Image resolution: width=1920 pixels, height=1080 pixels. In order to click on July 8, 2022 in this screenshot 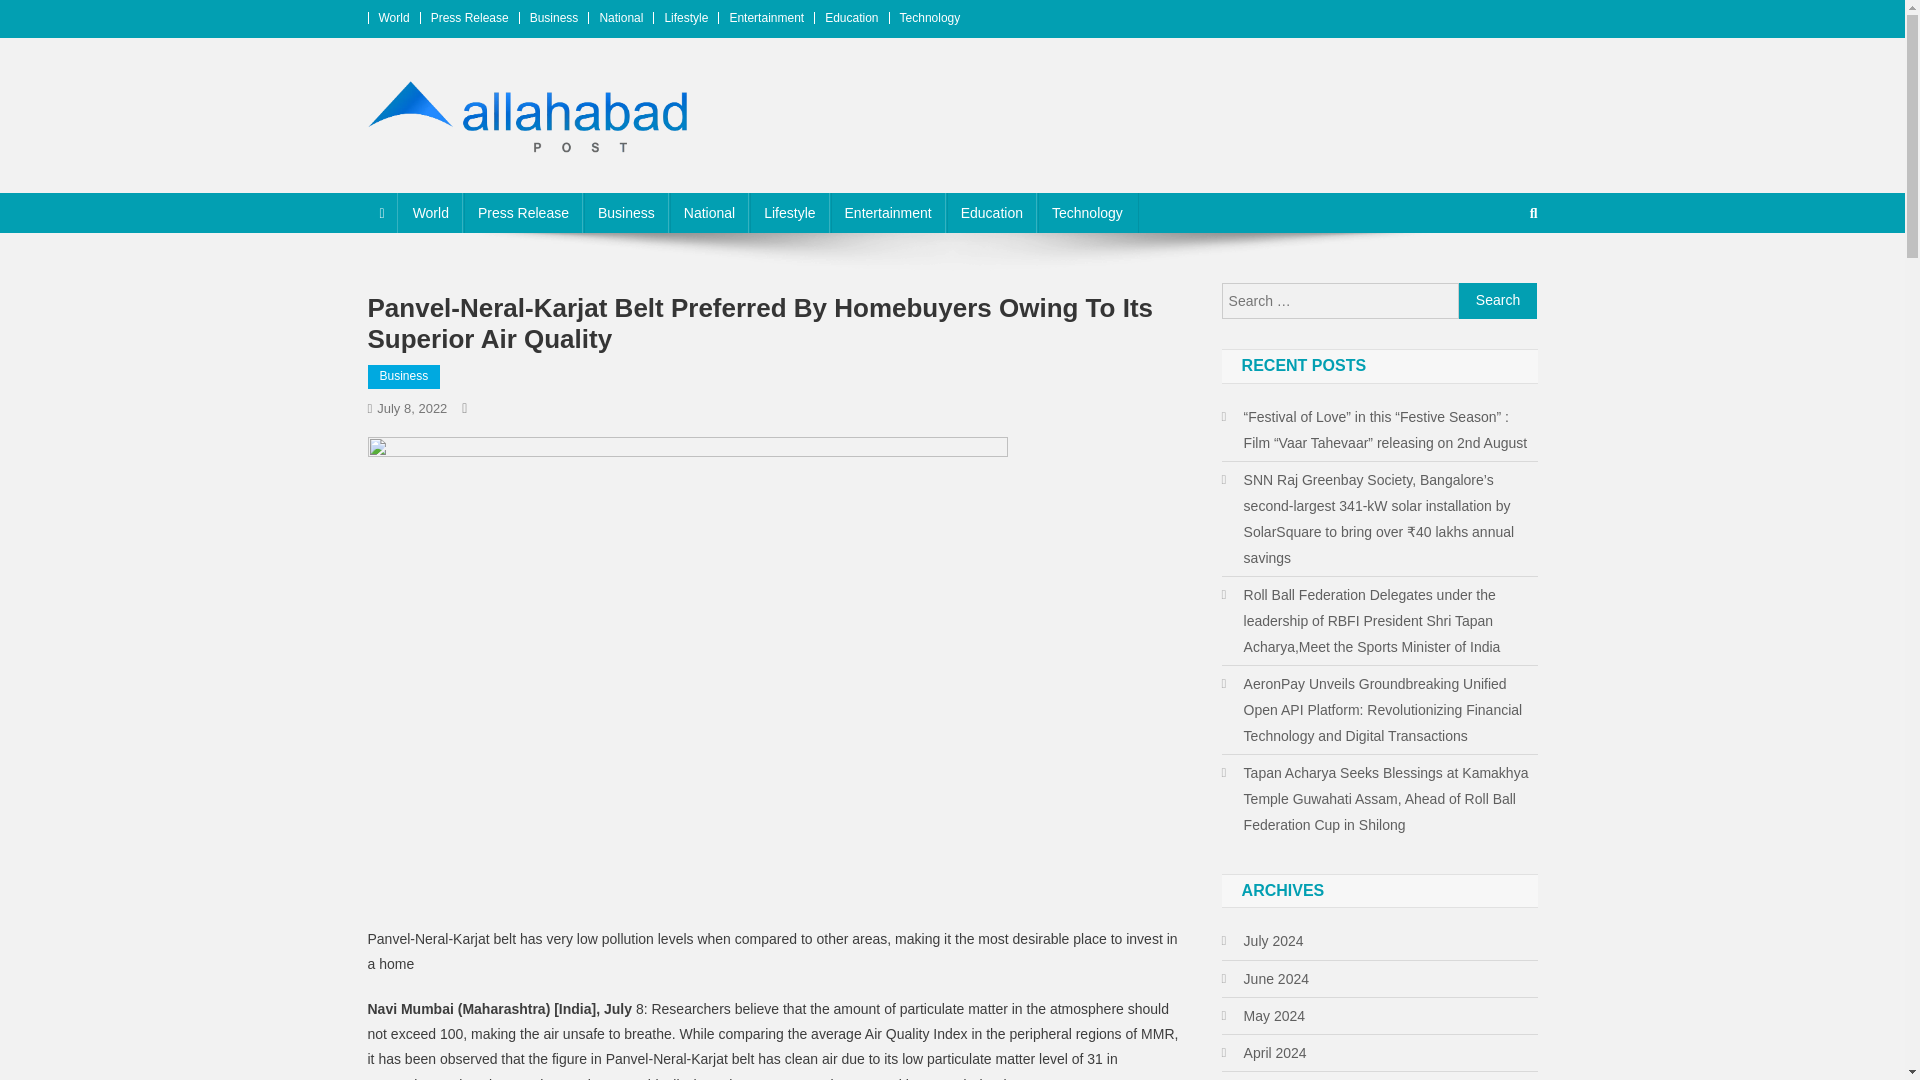, I will do `click(412, 408)`.